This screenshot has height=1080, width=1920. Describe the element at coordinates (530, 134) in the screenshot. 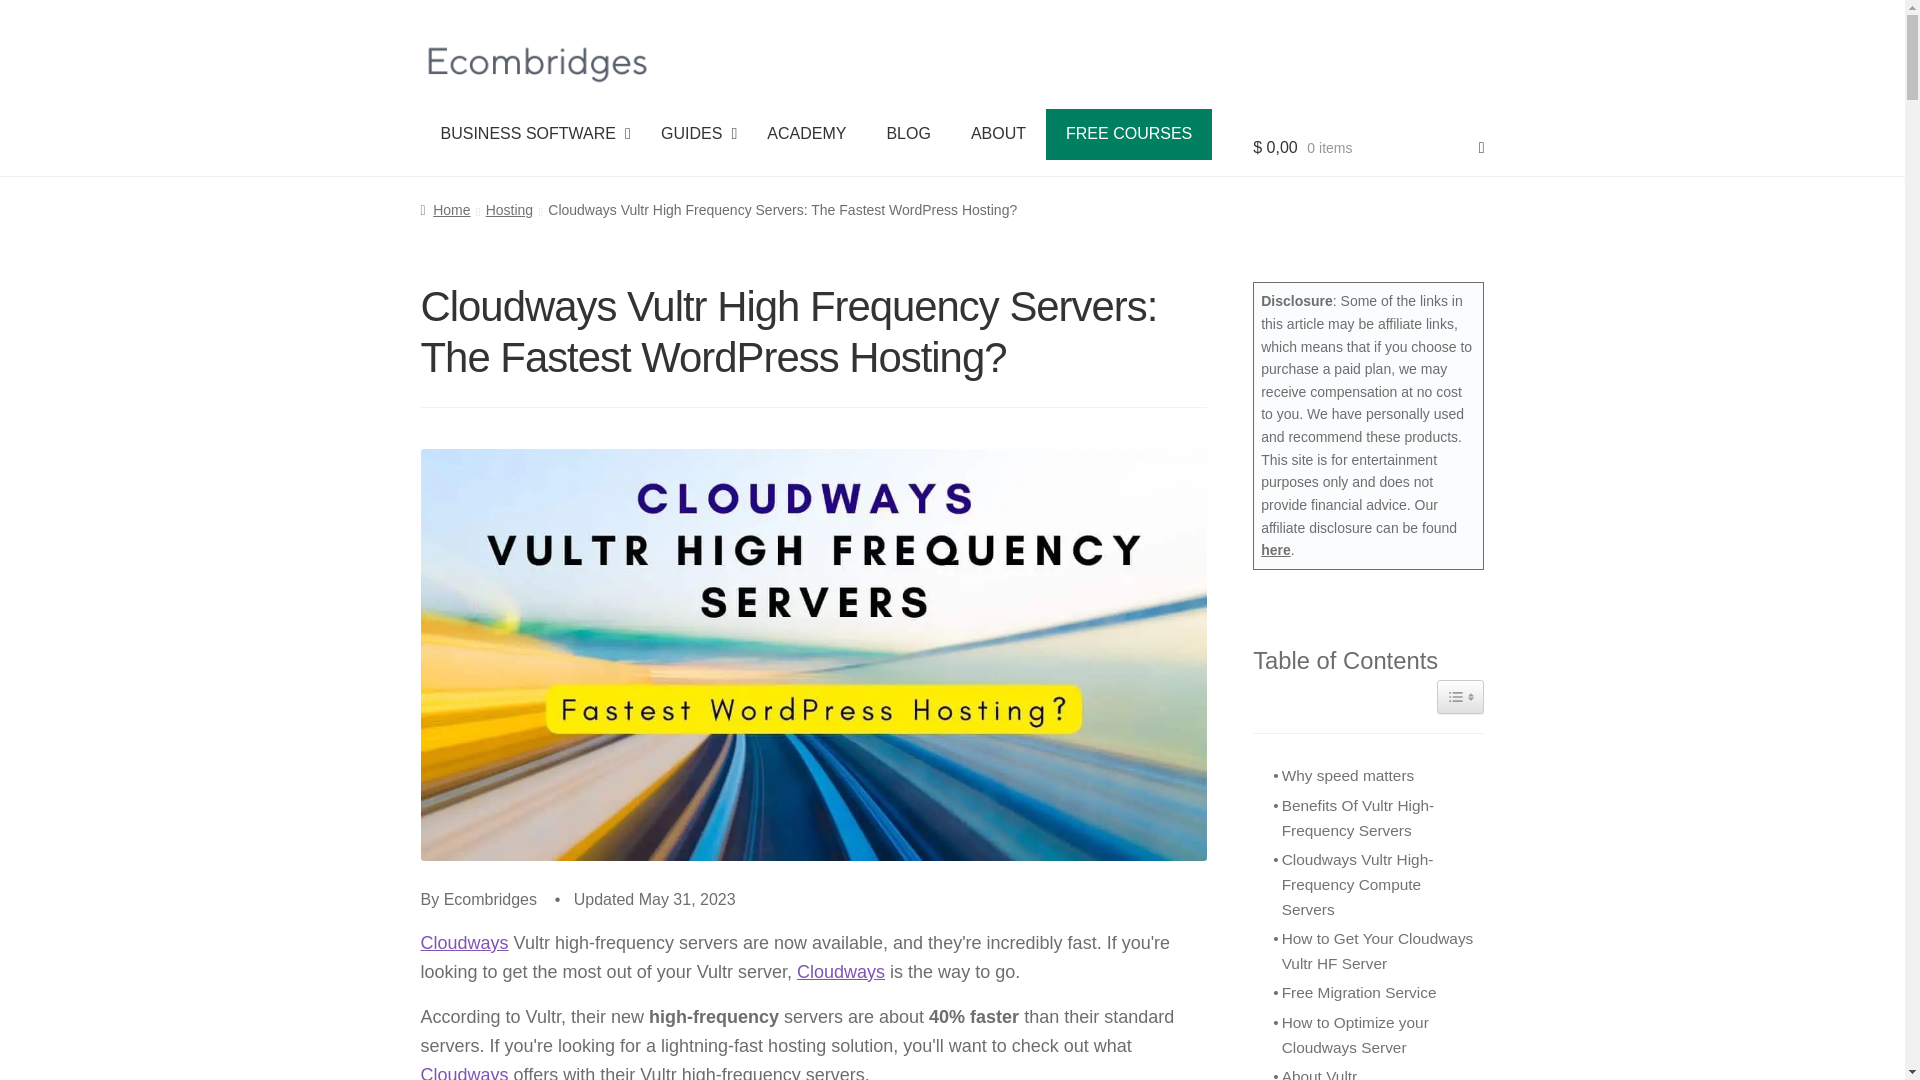

I see `Cloudways` at that location.